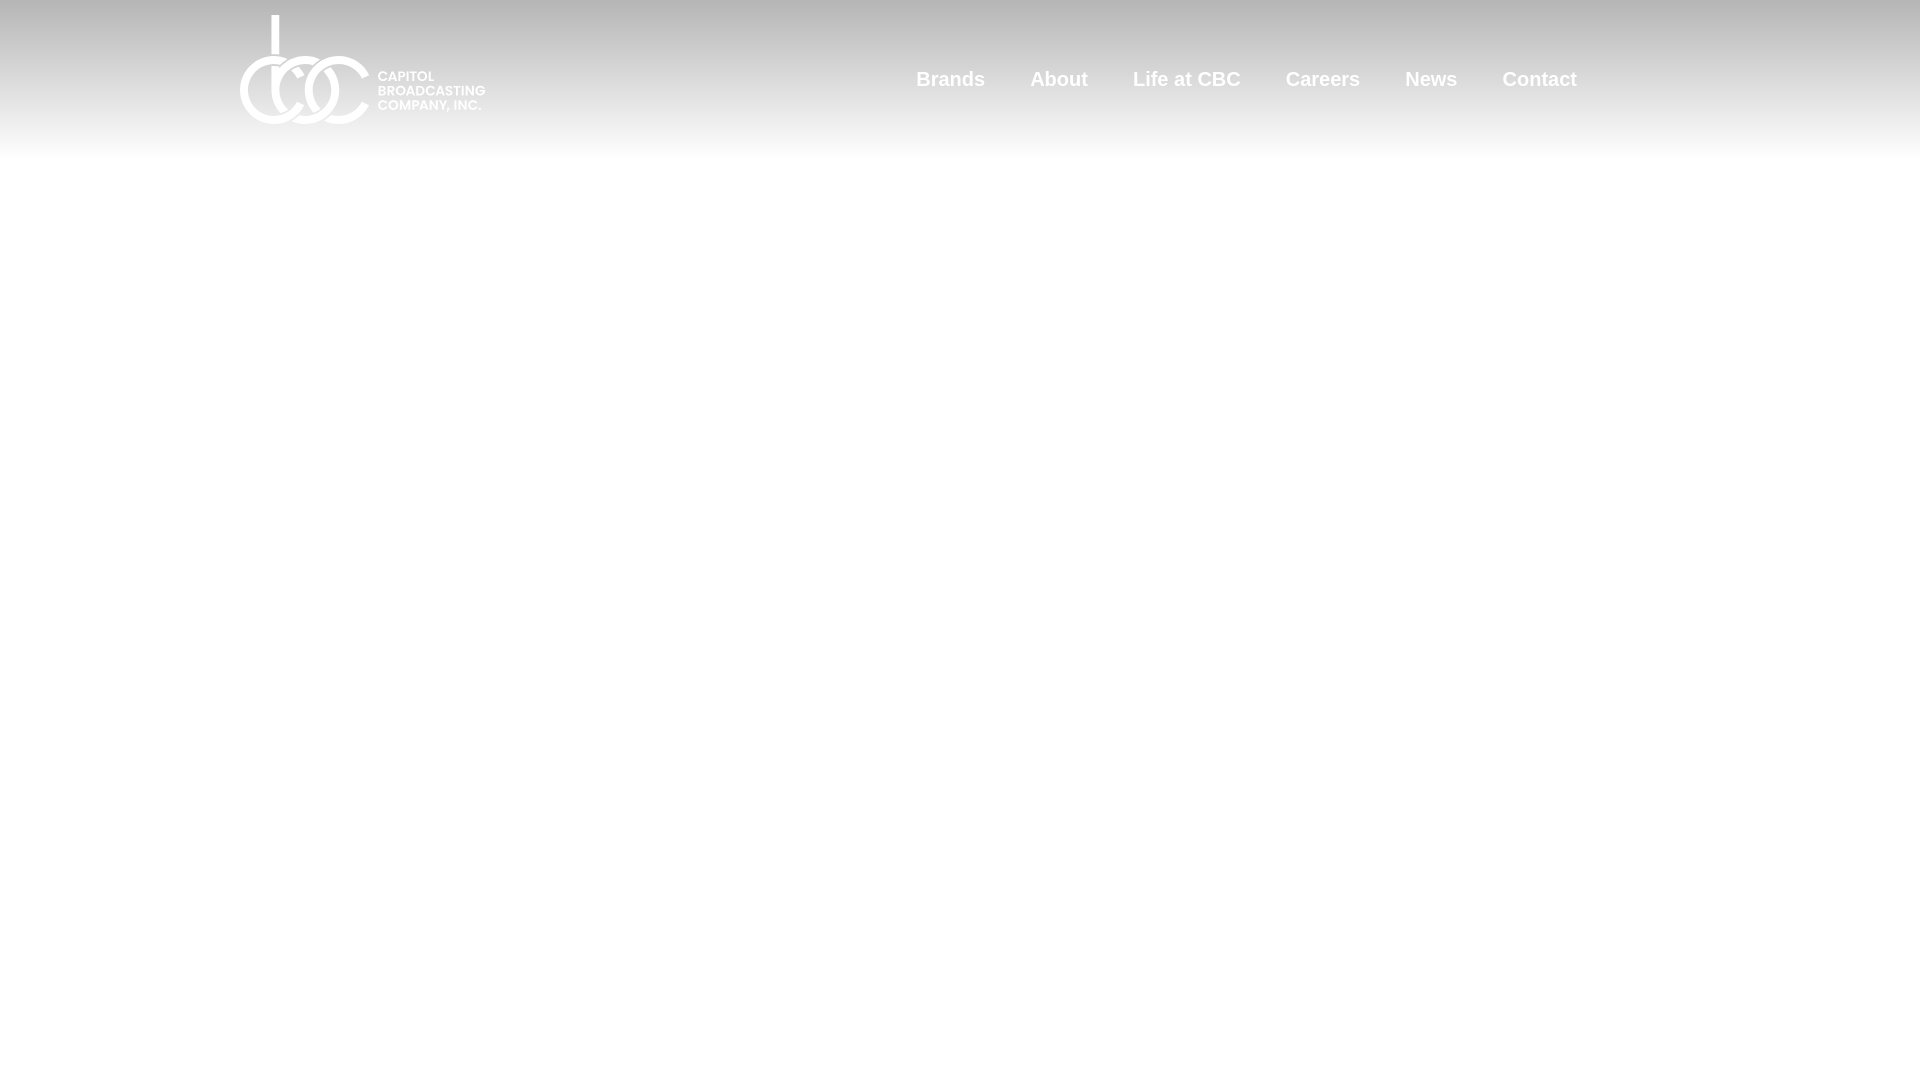 This screenshot has width=1920, height=1080. What do you see at coordinates (950, 78) in the screenshot?
I see `Brands` at bounding box center [950, 78].